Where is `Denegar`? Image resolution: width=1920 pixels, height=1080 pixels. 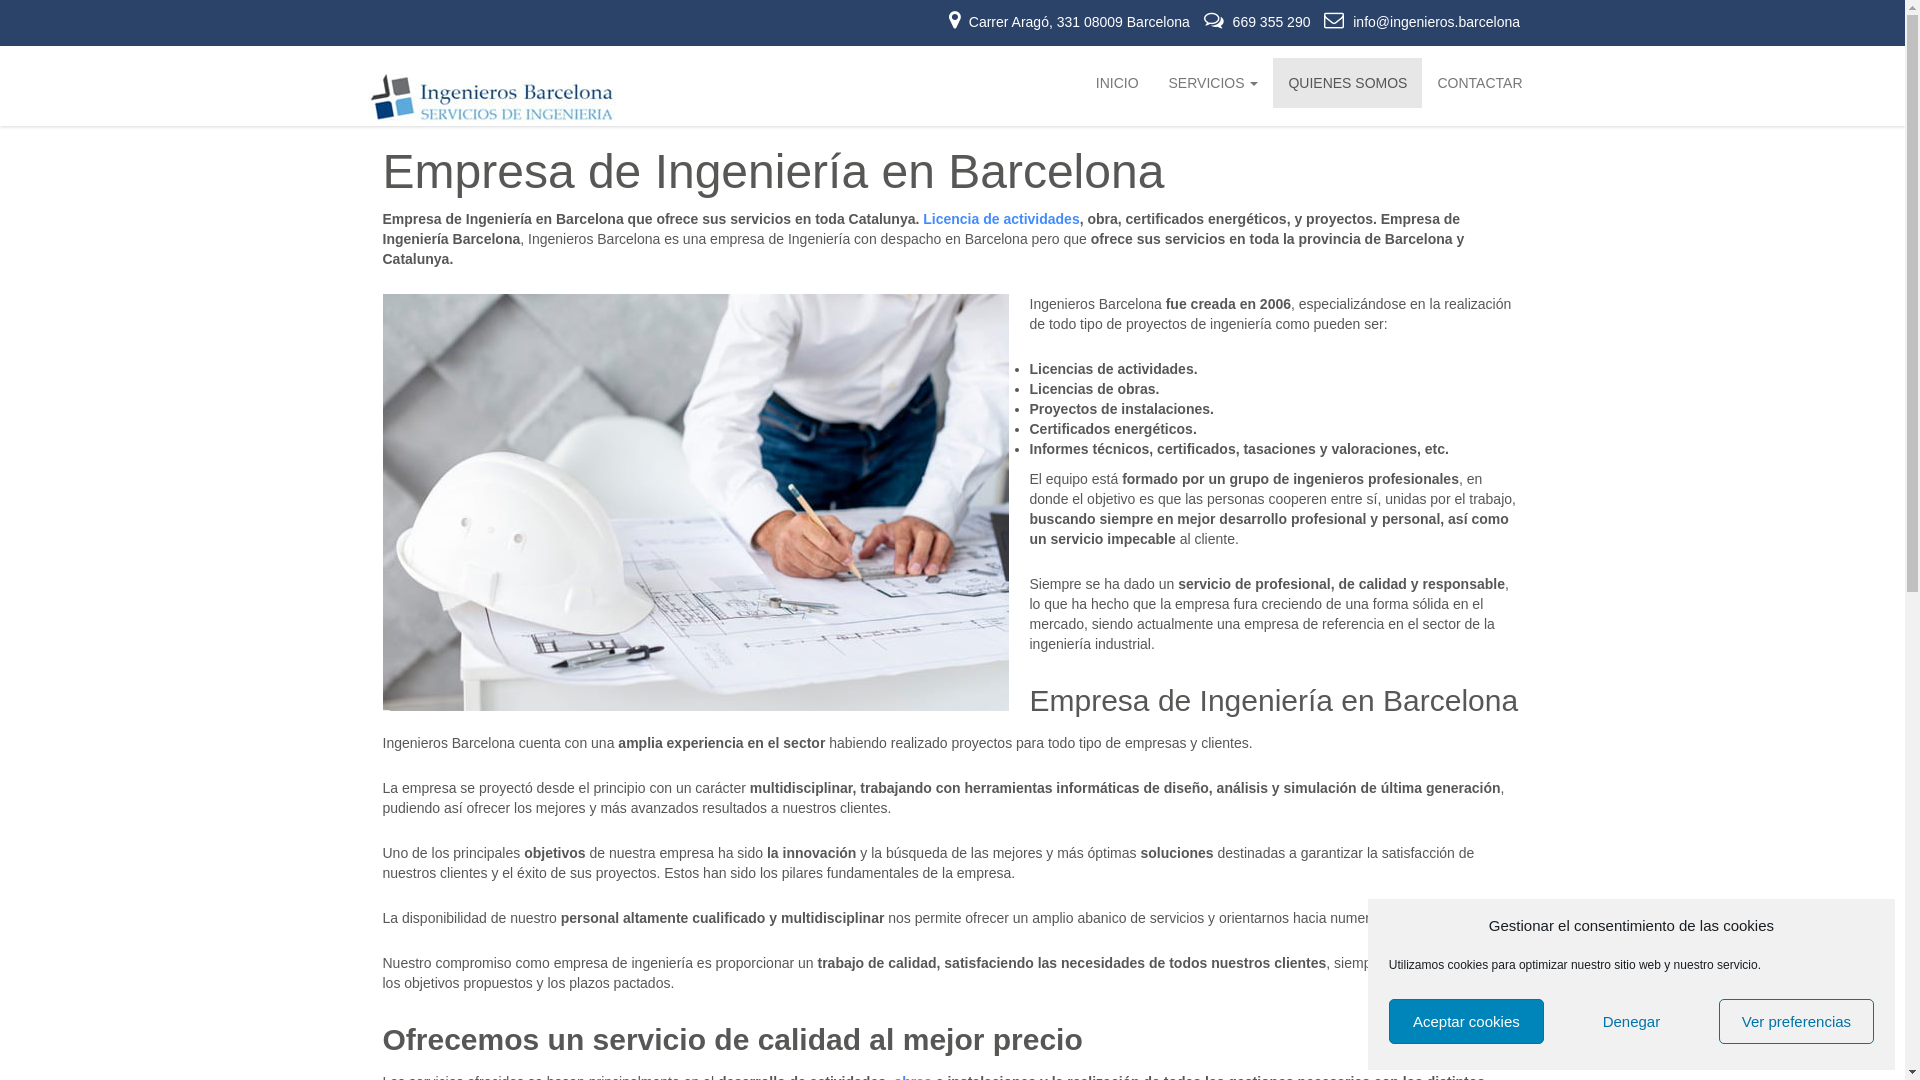 Denegar is located at coordinates (1632, 1022).